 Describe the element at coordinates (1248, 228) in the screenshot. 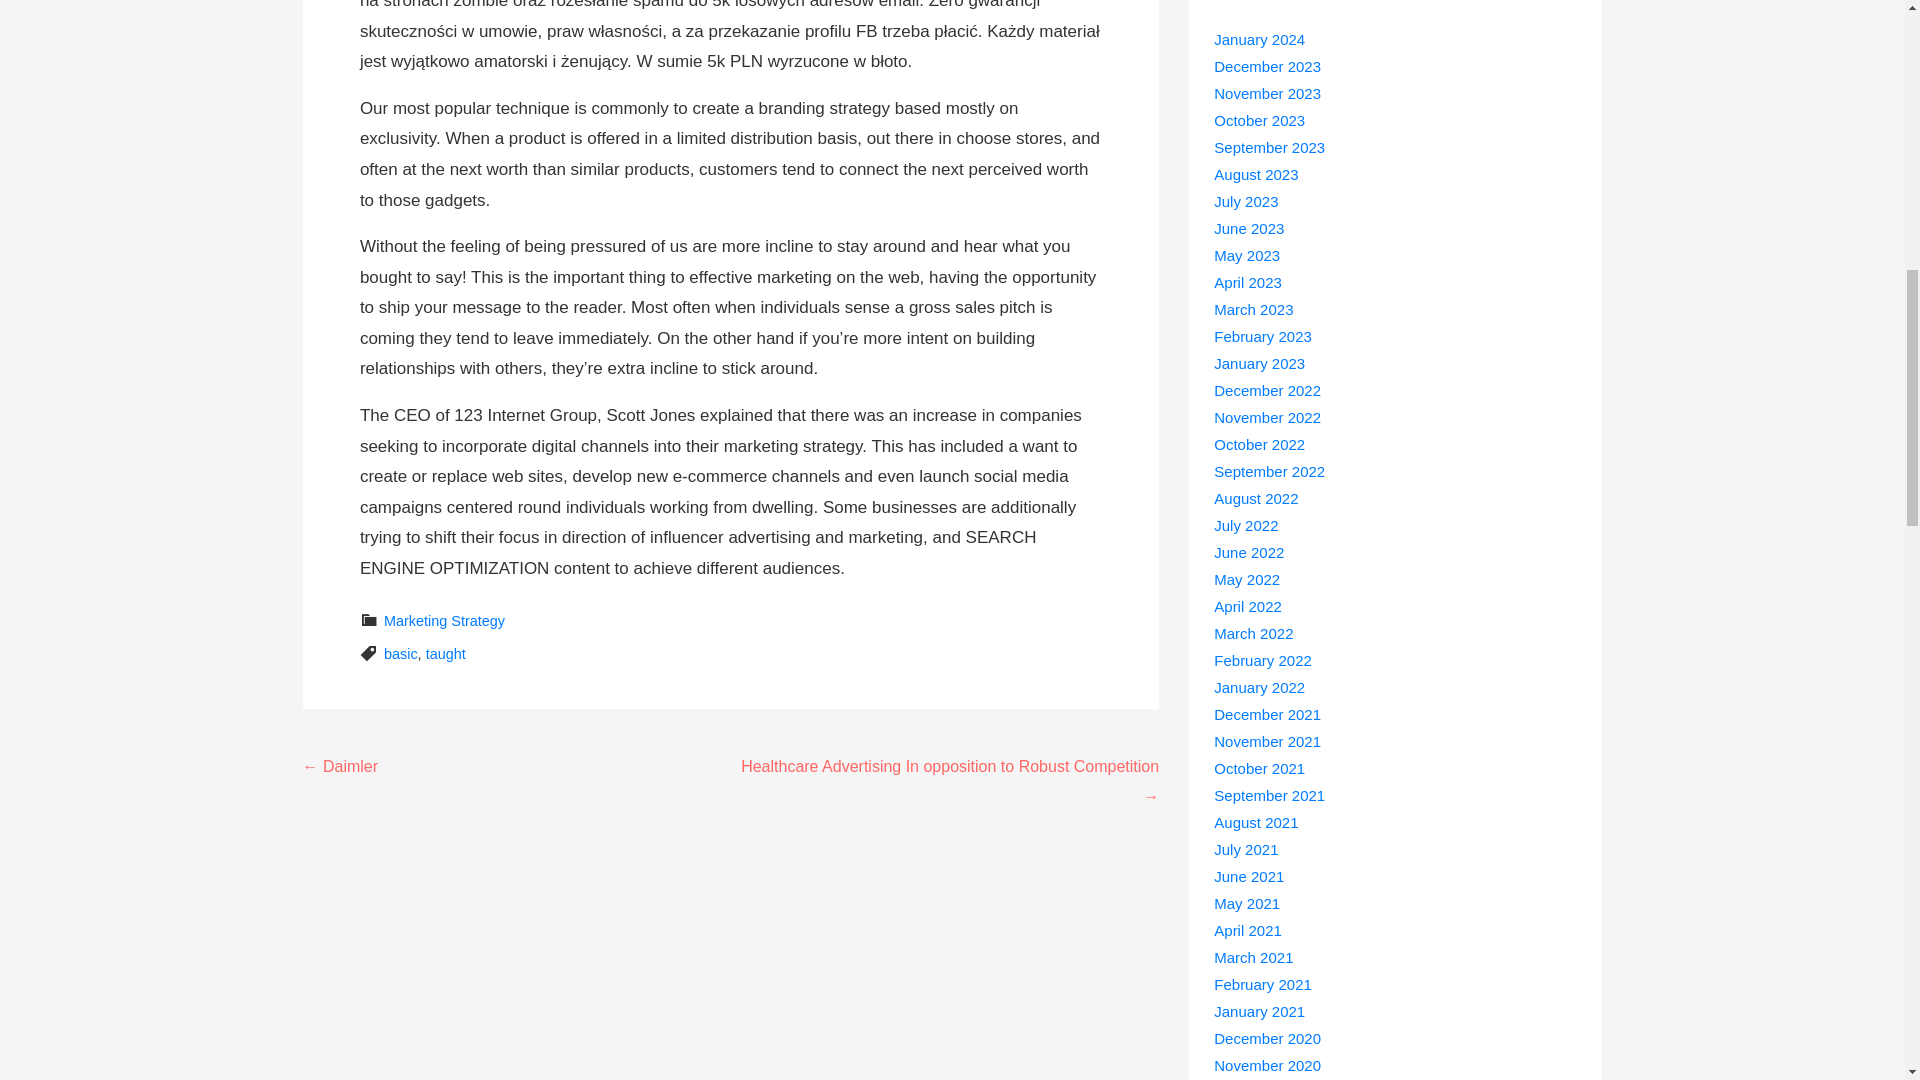

I see `June 2023` at that location.